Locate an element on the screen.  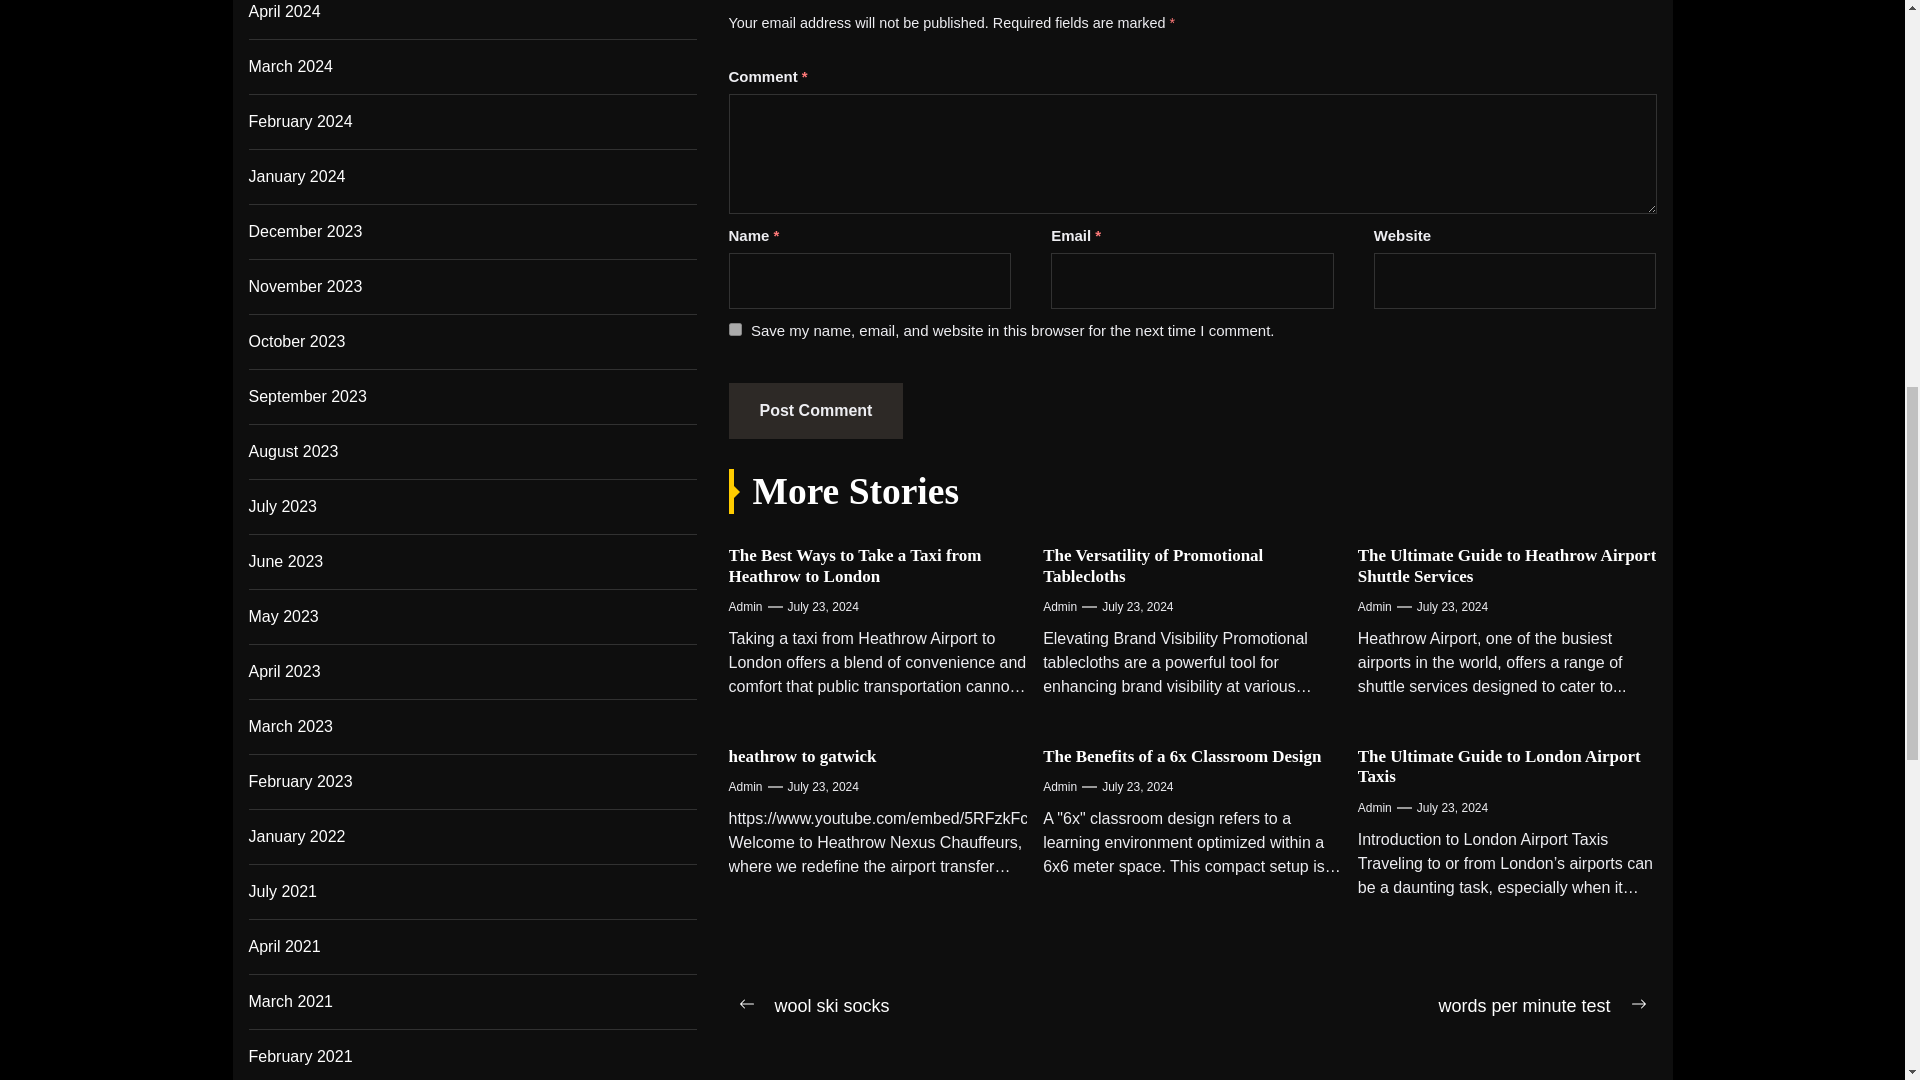
yes is located at coordinates (734, 328).